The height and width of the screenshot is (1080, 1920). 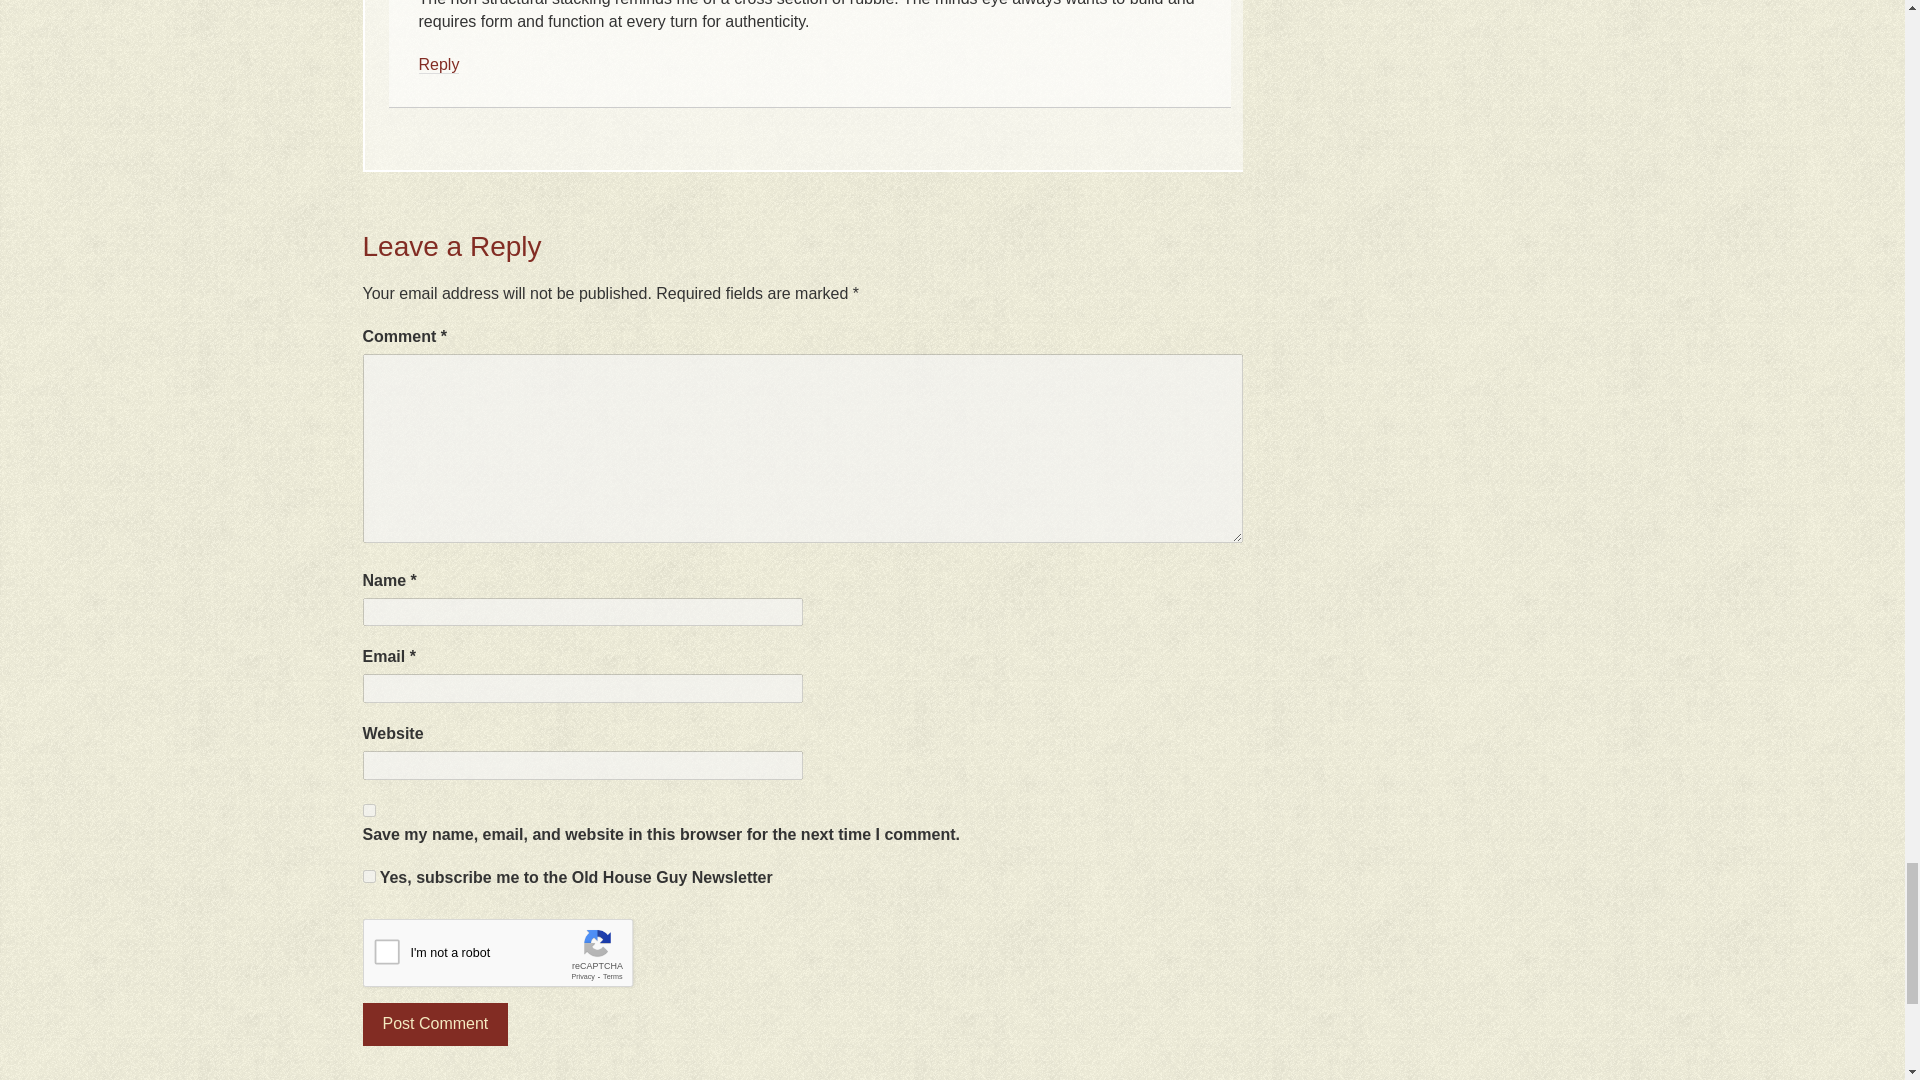 I want to click on 1, so click(x=368, y=876).